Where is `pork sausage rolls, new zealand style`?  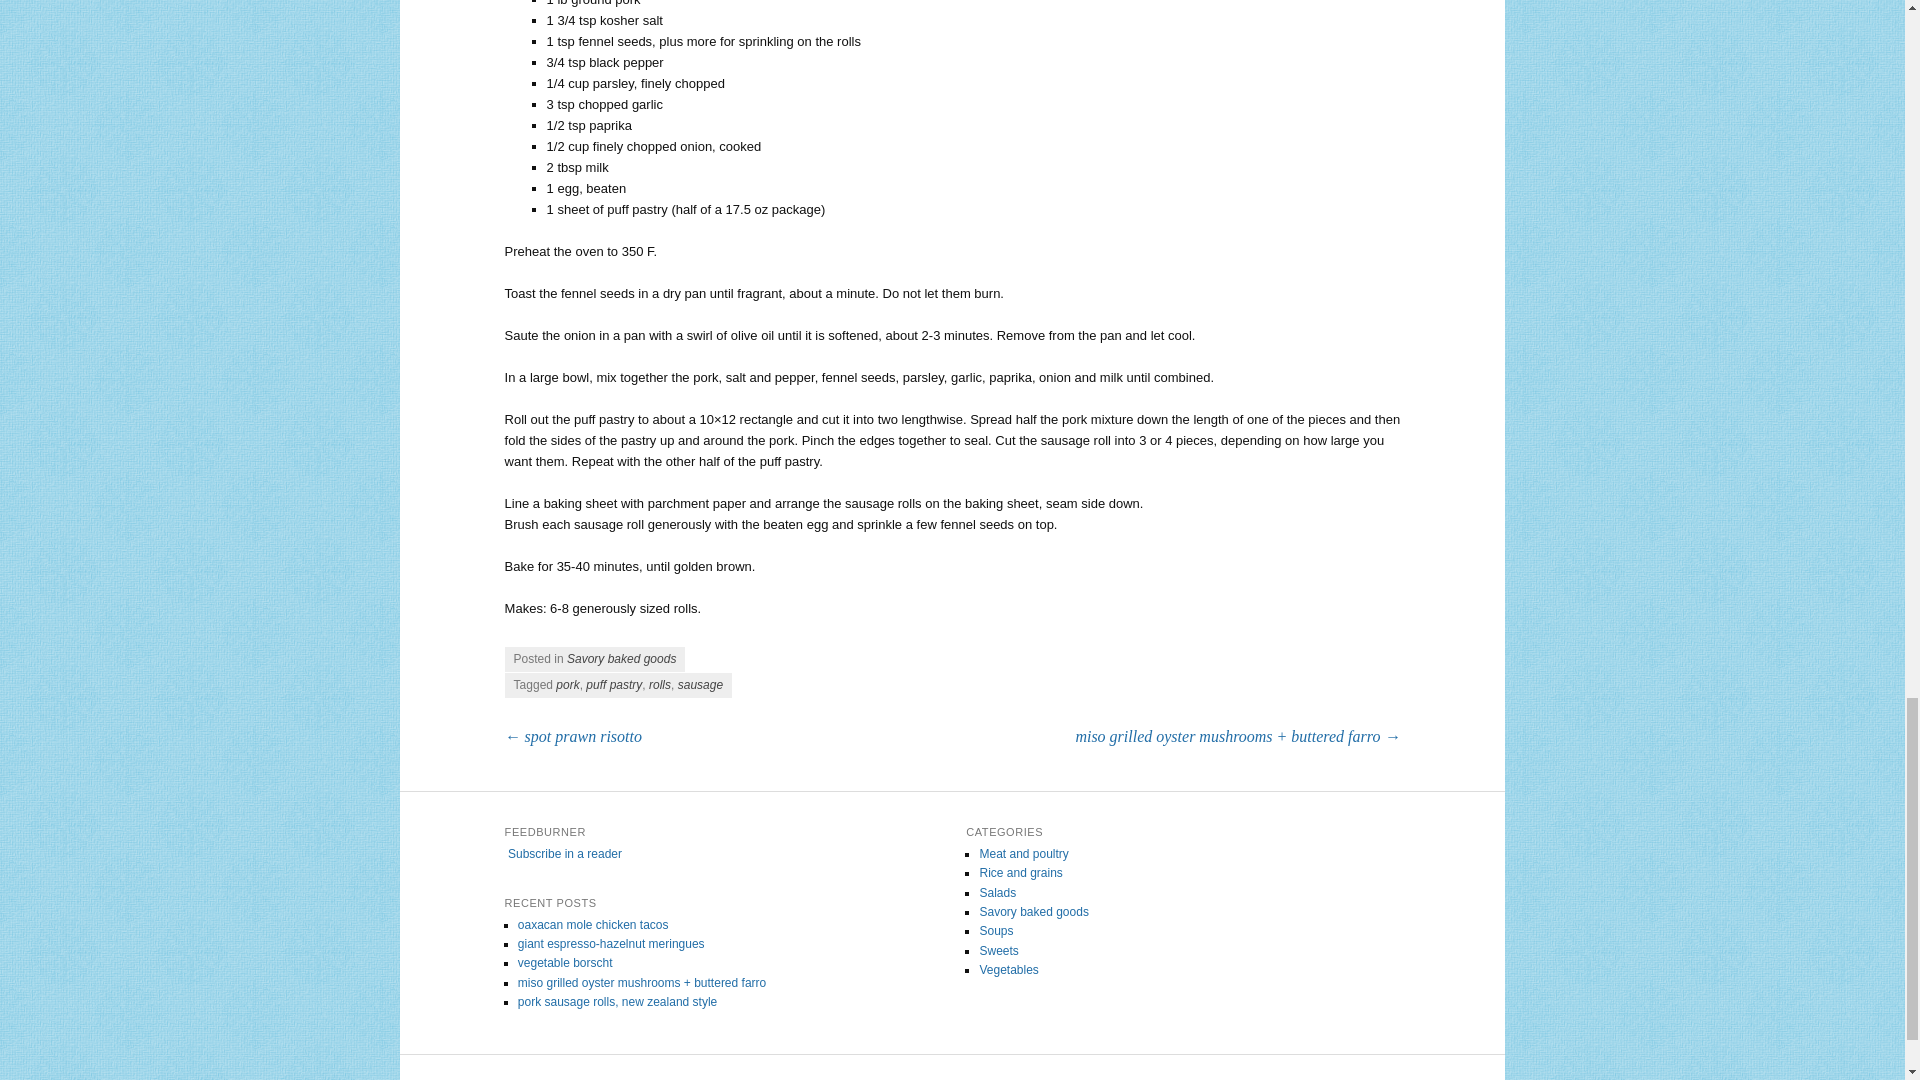 pork sausage rolls, new zealand style is located at coordinates (617, 1001).